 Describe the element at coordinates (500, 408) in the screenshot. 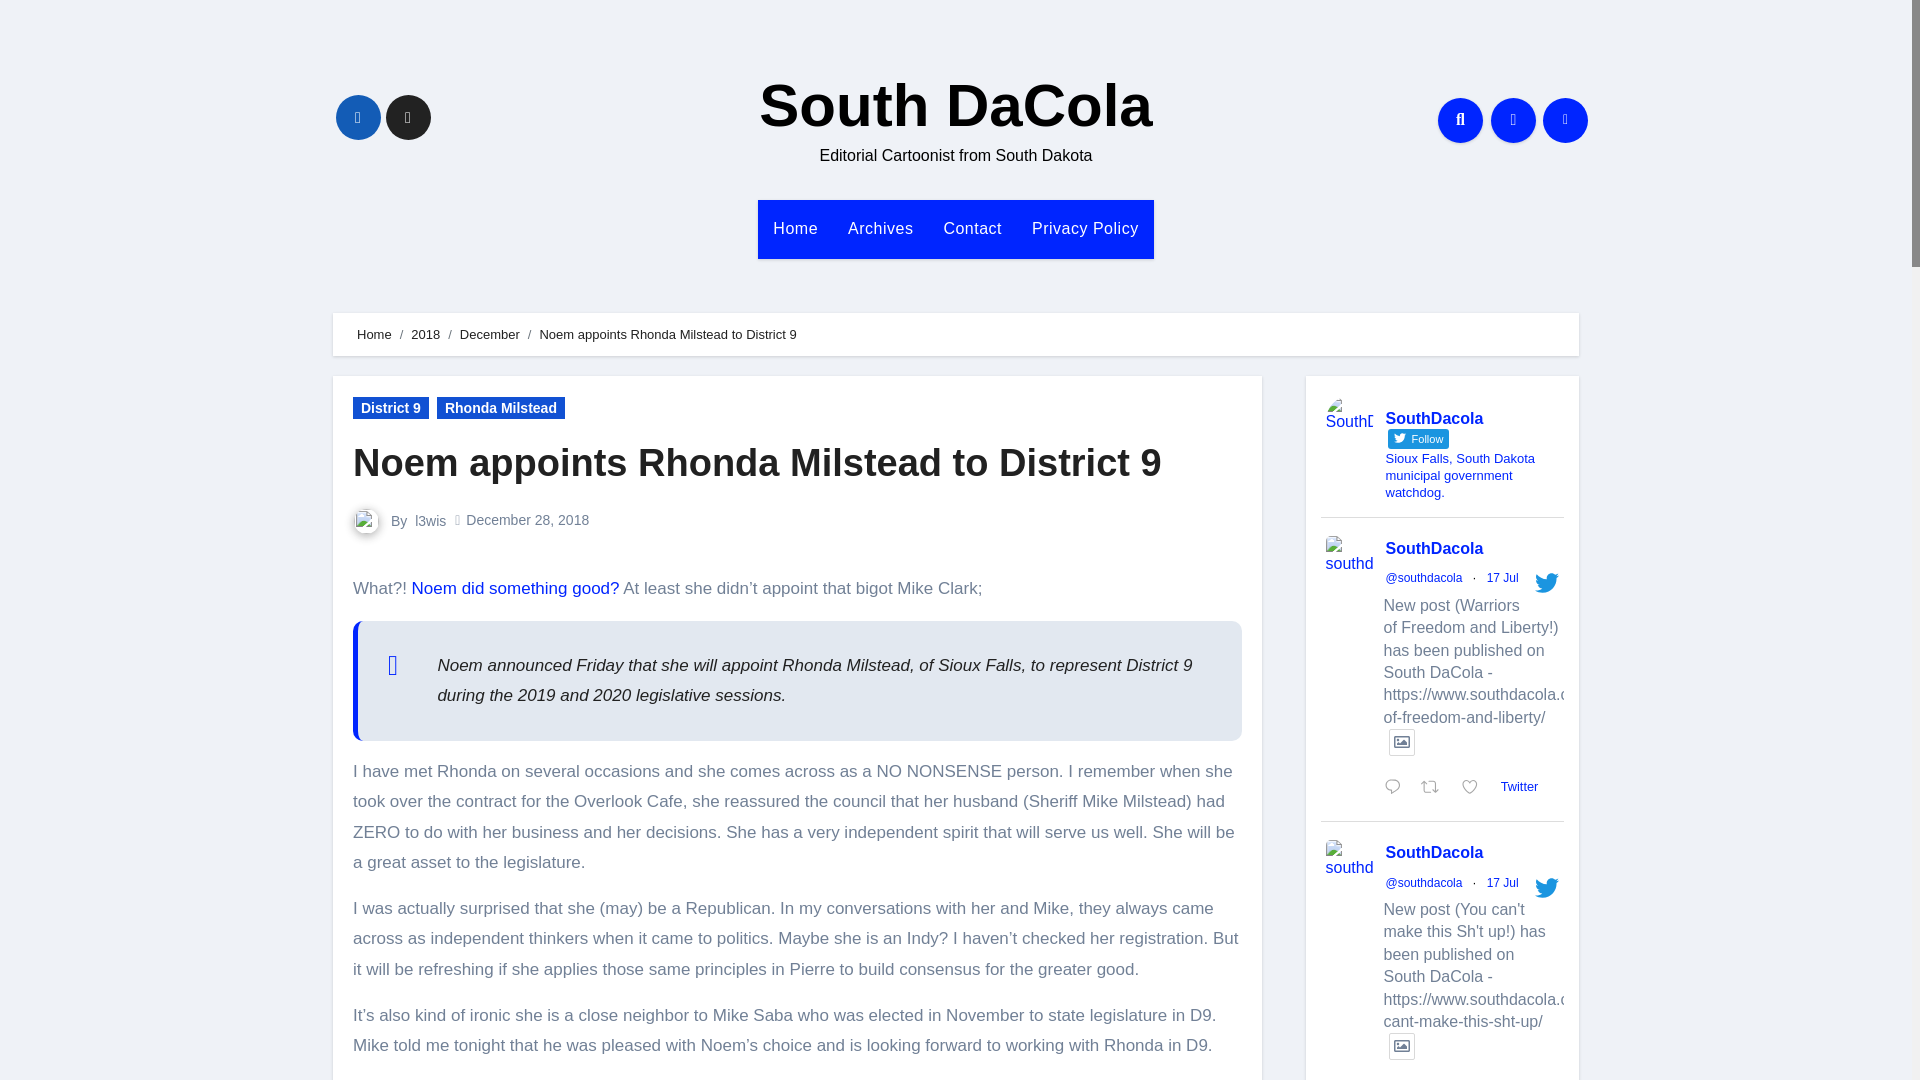

I see `Rhonda Milstead` at that location.